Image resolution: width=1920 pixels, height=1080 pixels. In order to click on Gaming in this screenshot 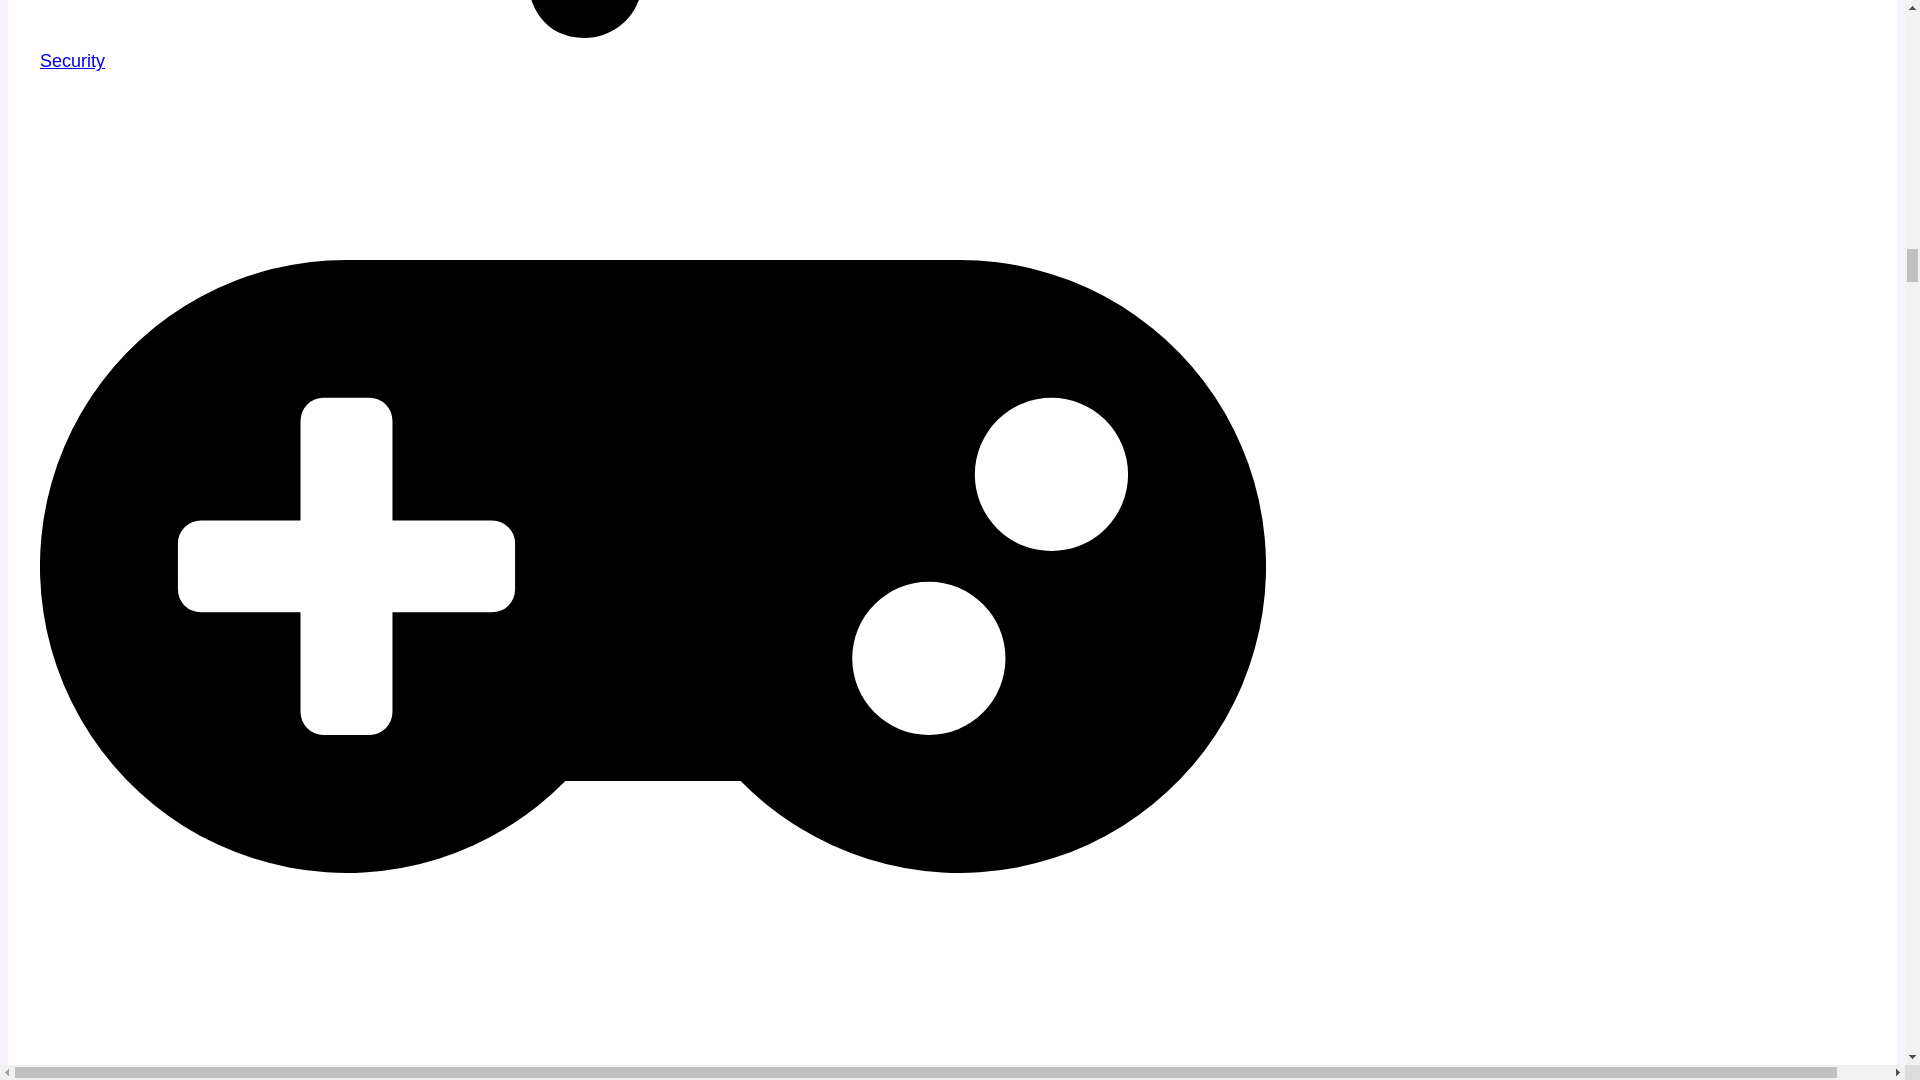, I will do `click(72, 1075)`.